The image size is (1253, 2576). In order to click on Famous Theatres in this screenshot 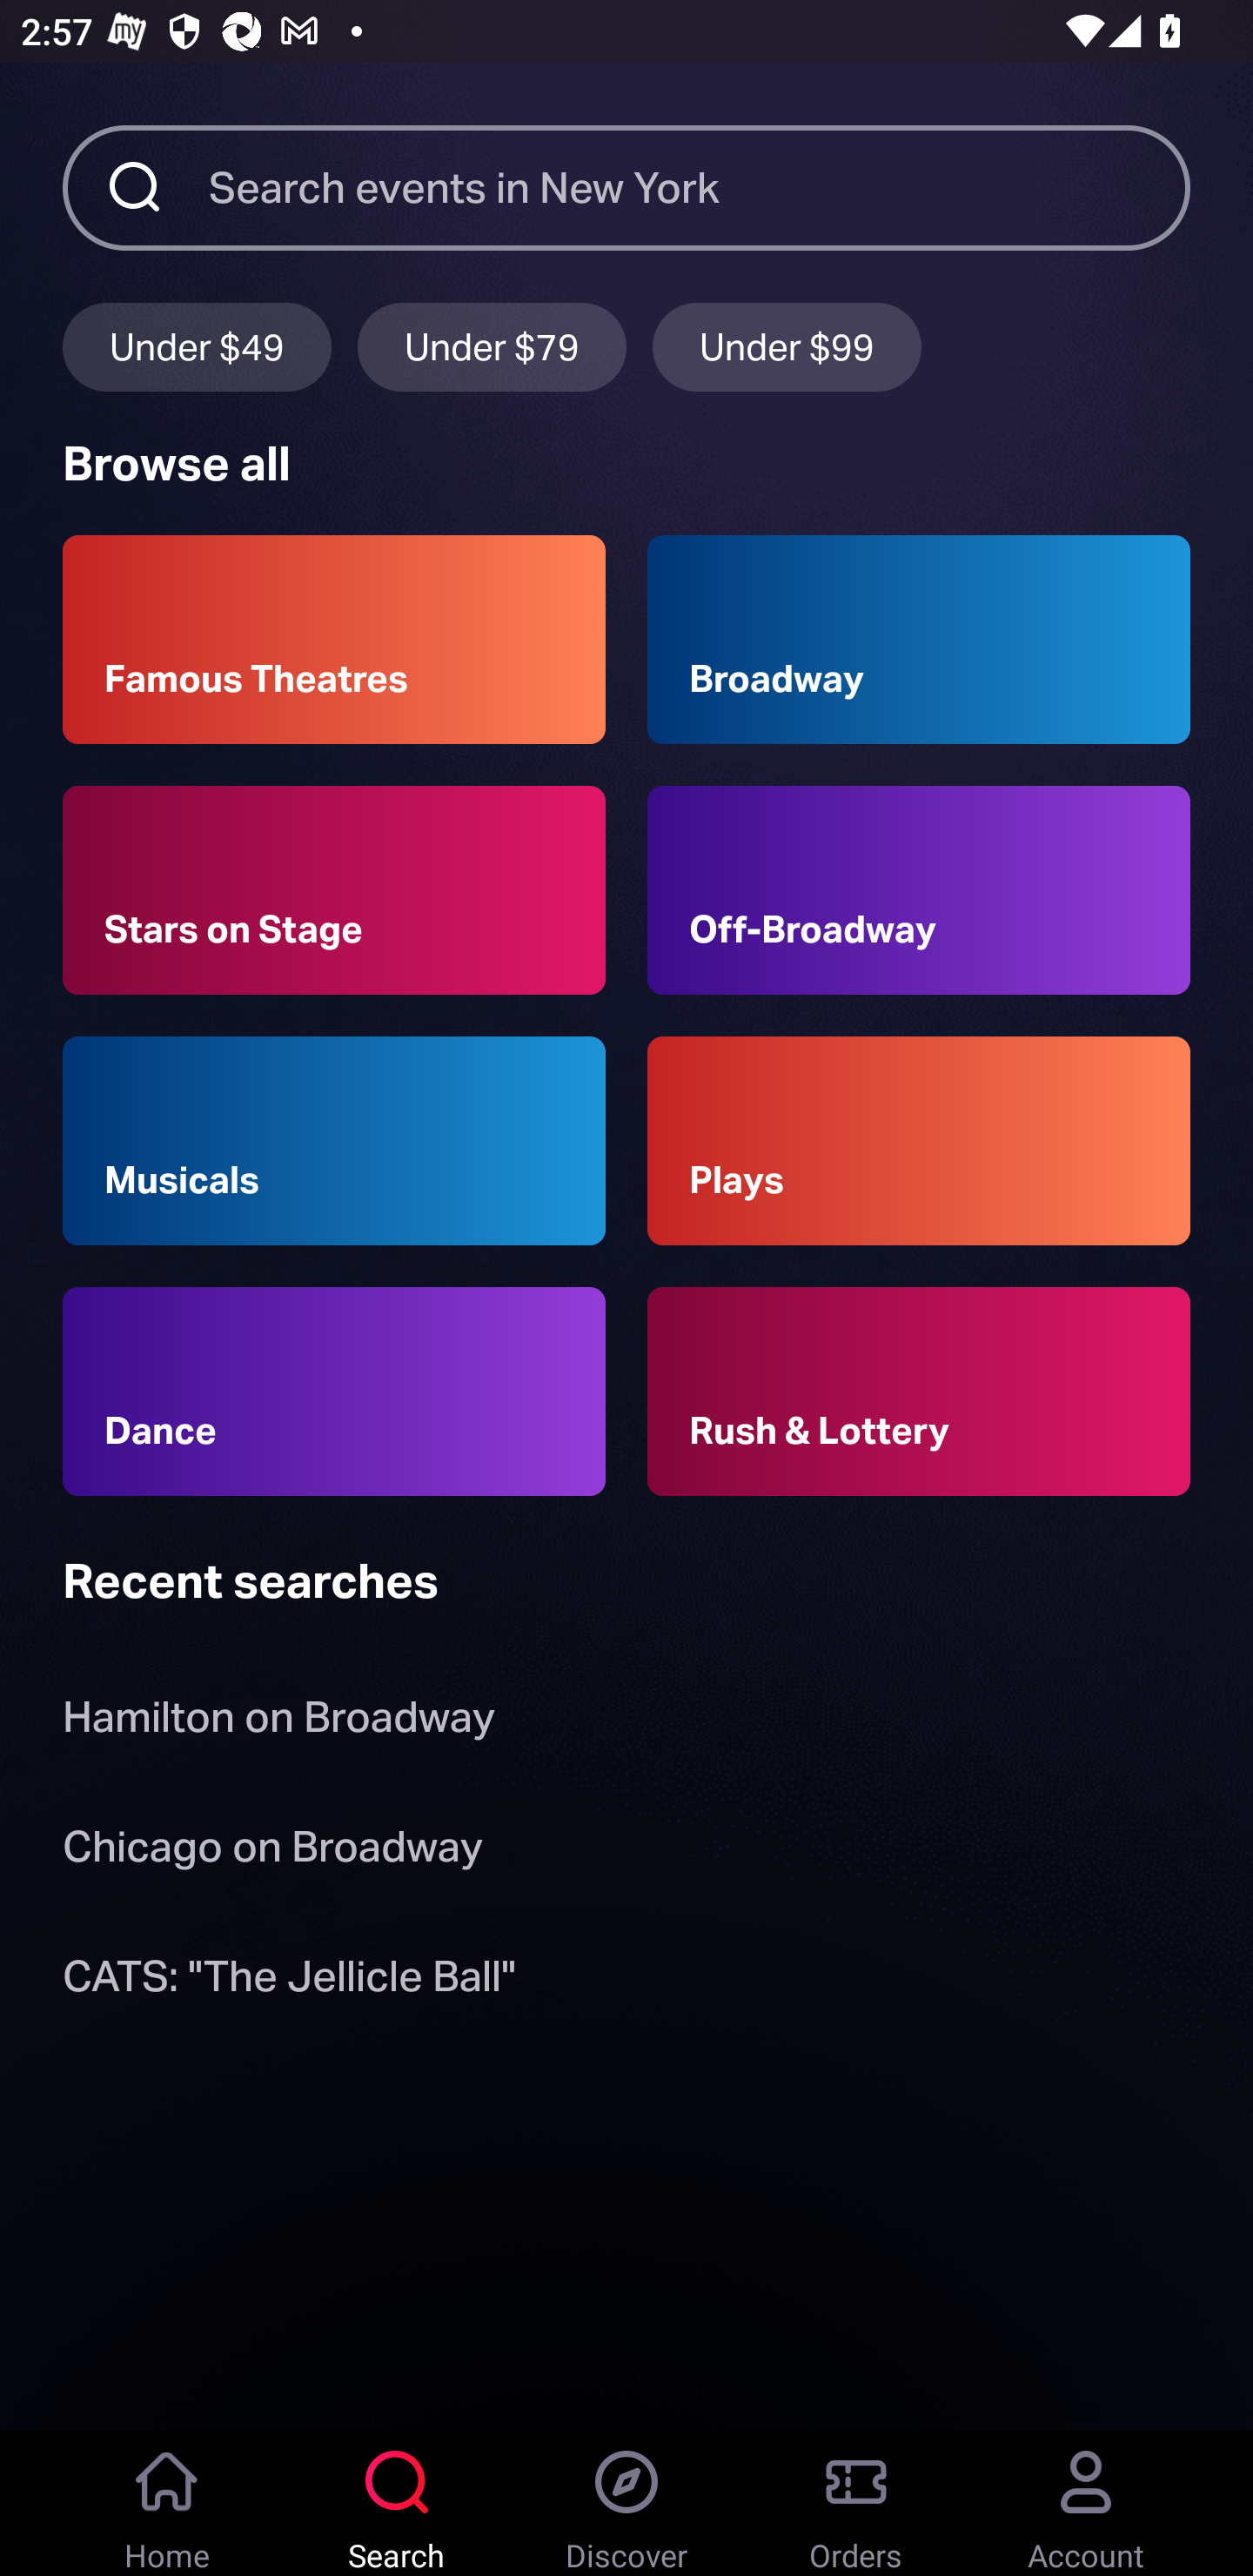, I will do `click(334, 640)`.